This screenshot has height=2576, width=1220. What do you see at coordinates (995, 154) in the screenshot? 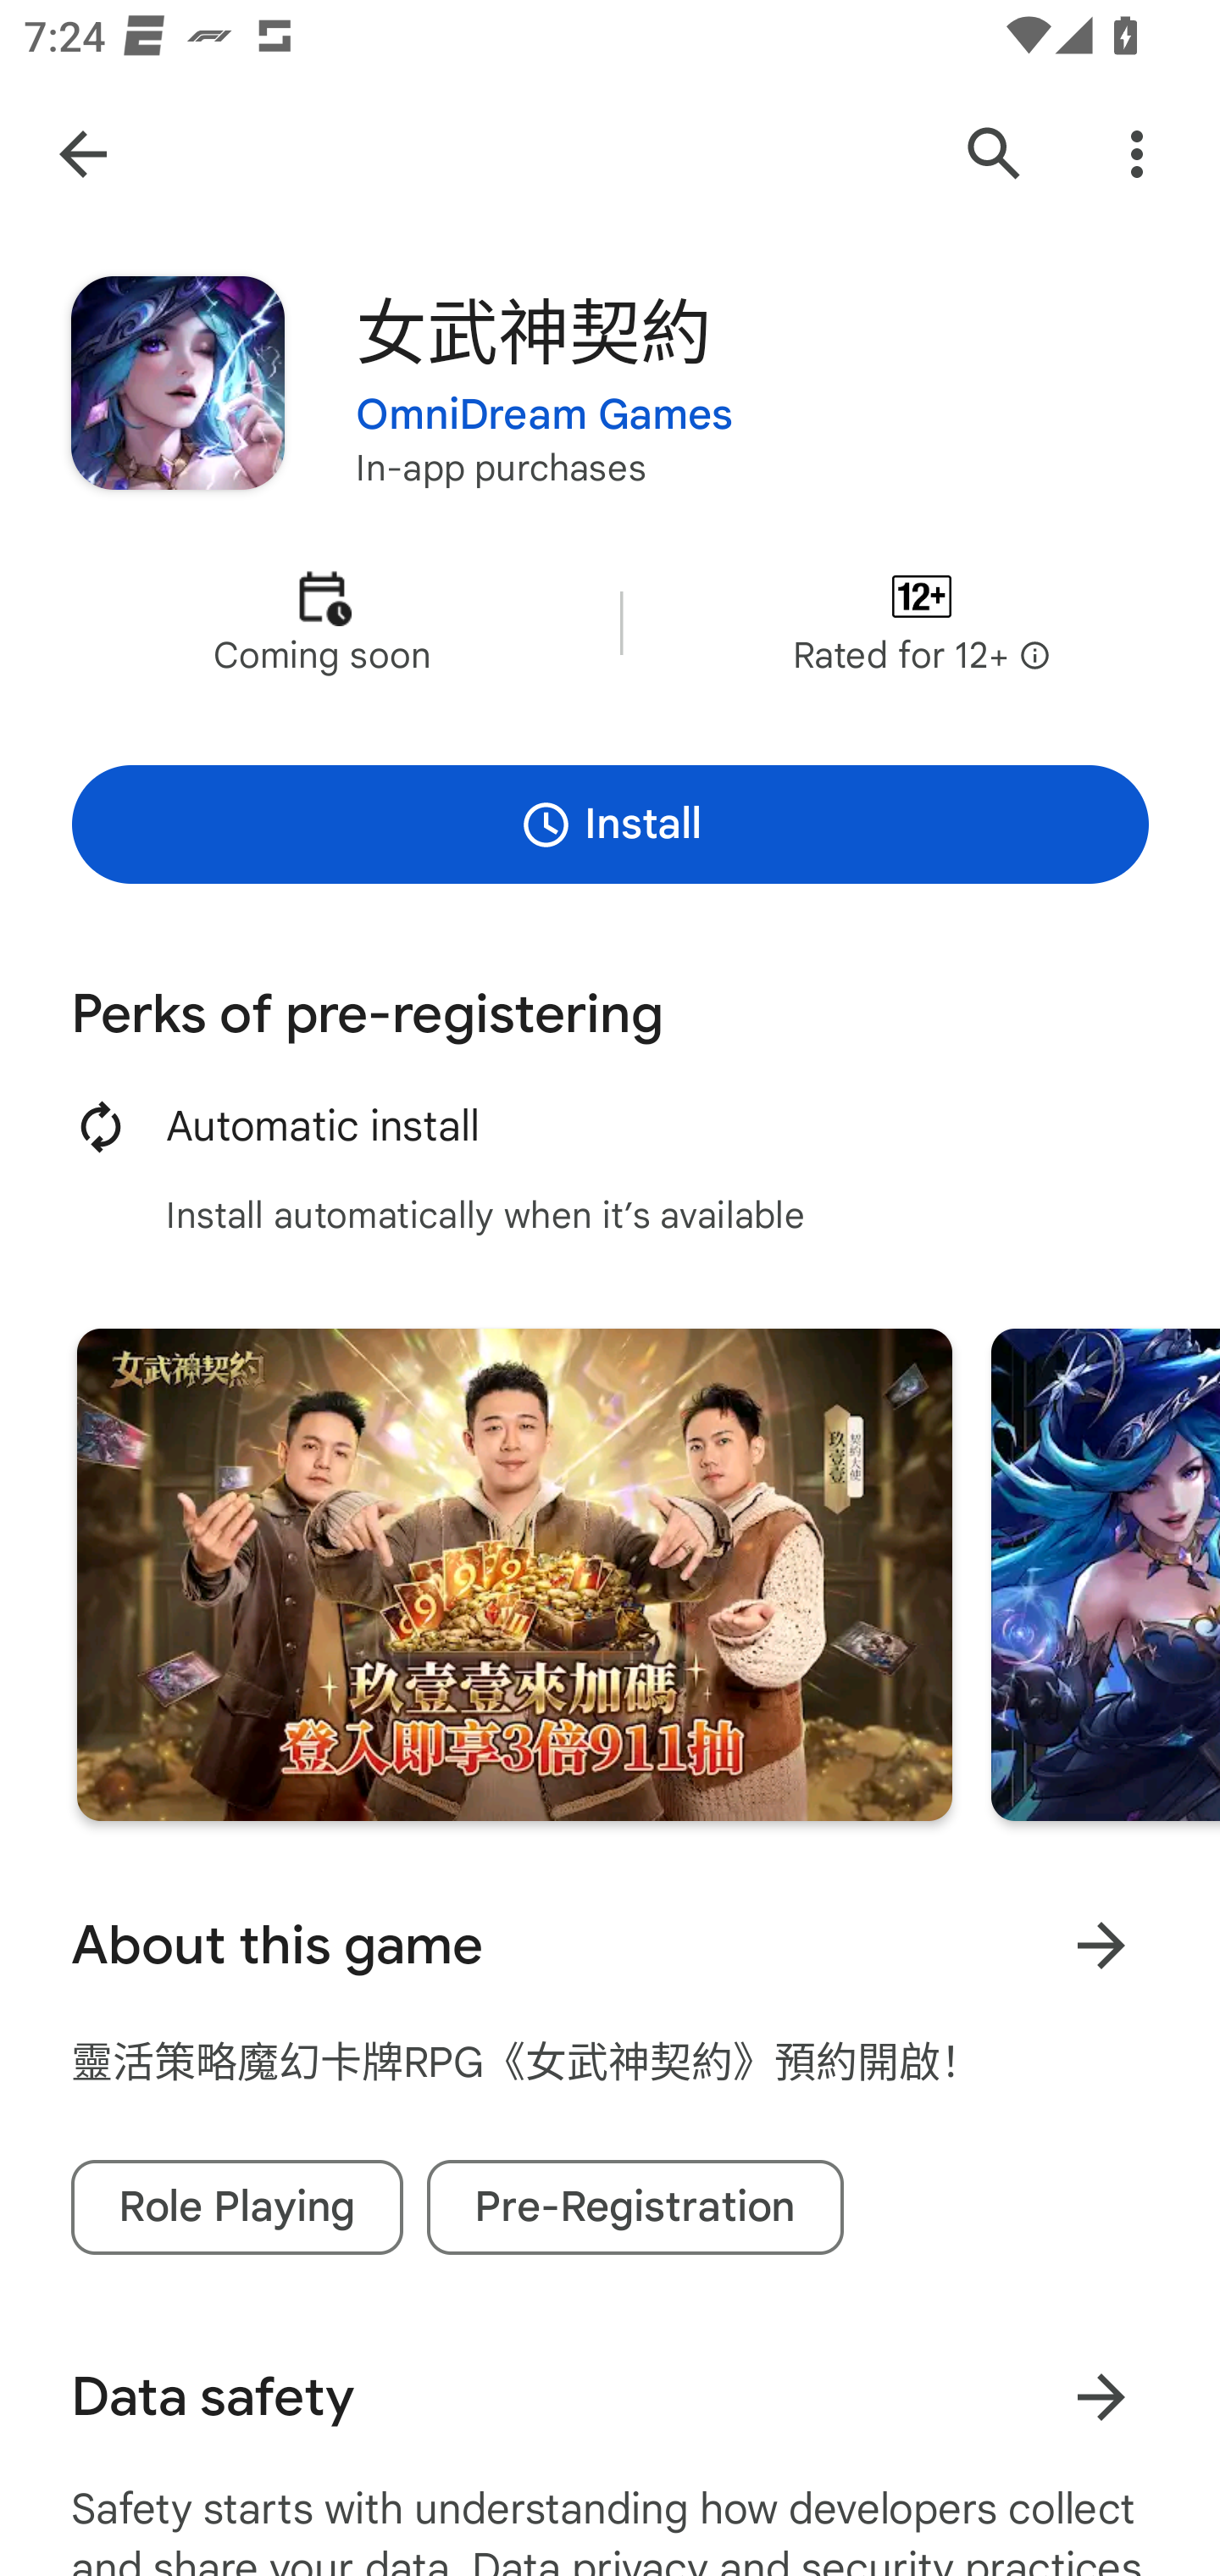
I see `Search Google Play` at bounding box center [995, 154].